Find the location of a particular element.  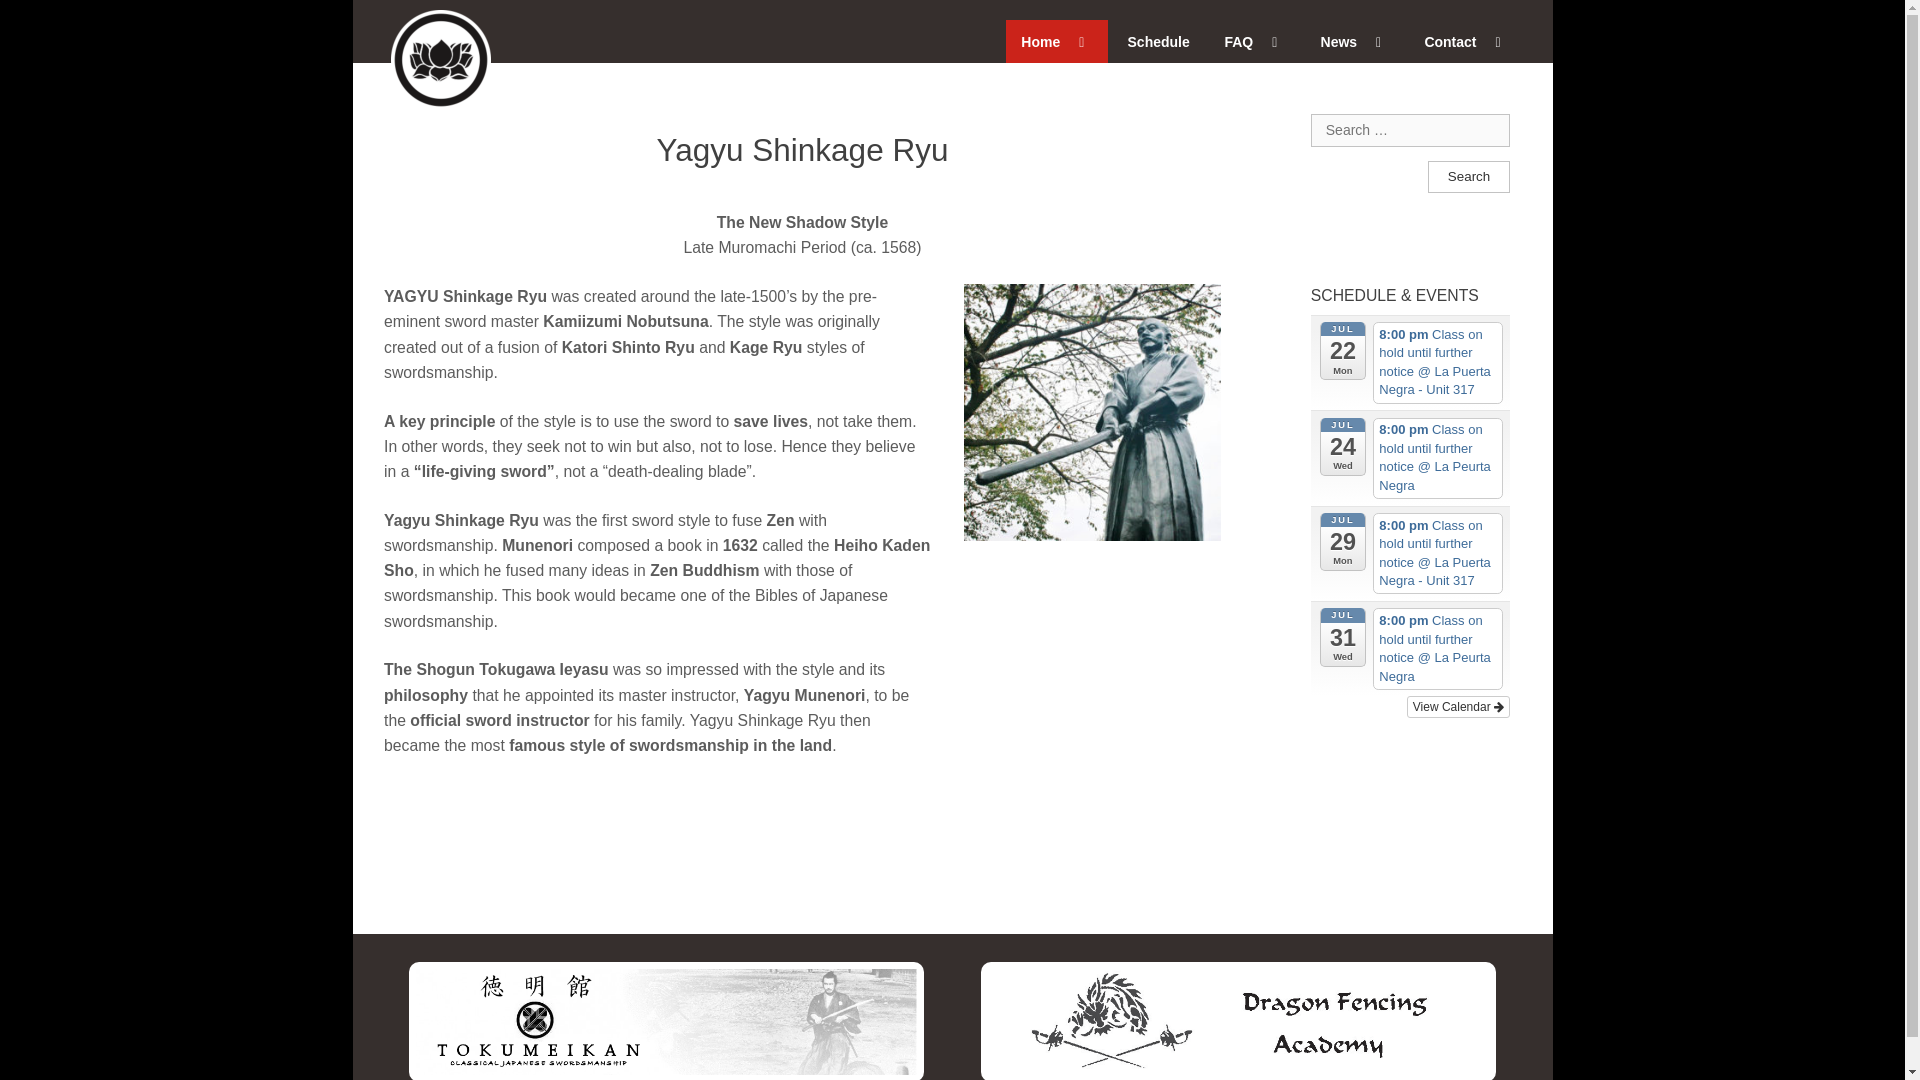

Search is located at coordinates (1468, 177).